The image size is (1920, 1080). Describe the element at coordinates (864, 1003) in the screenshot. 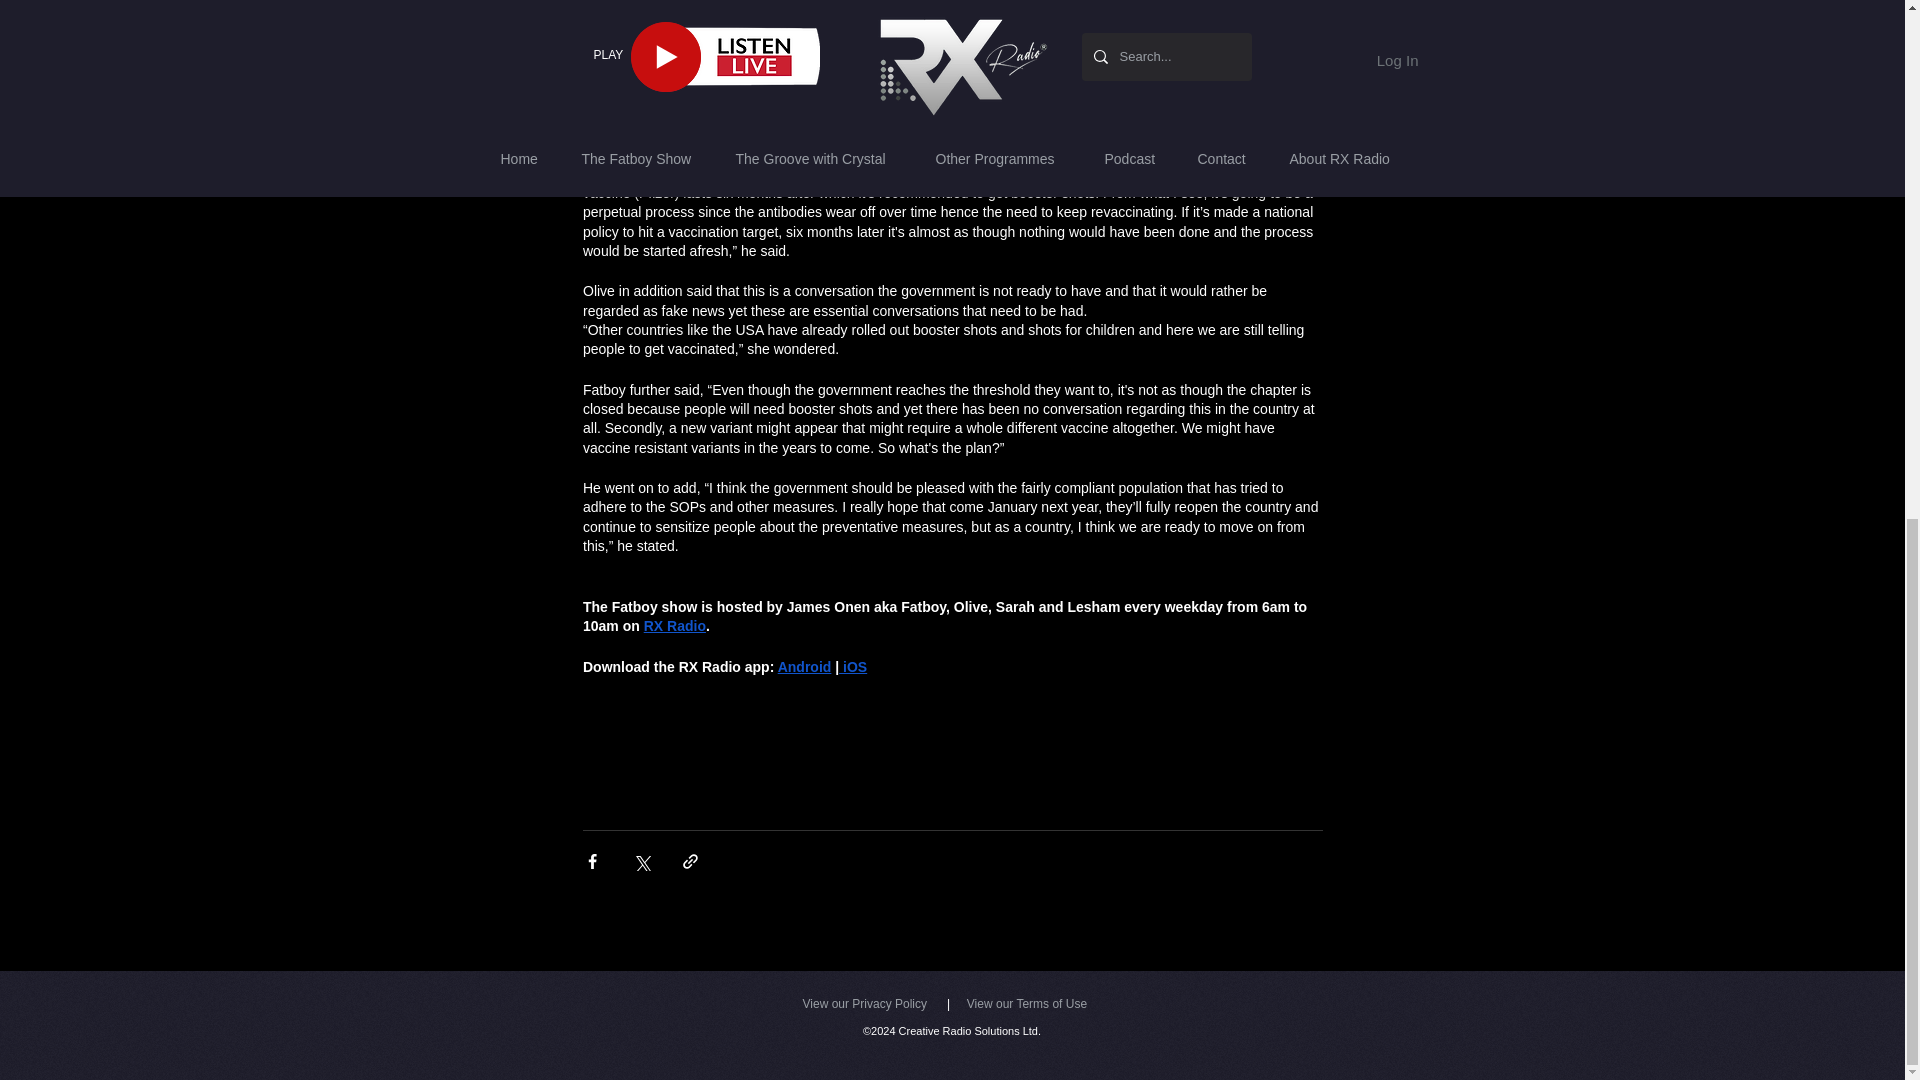

I see `View our Privacy Policy` at that location.